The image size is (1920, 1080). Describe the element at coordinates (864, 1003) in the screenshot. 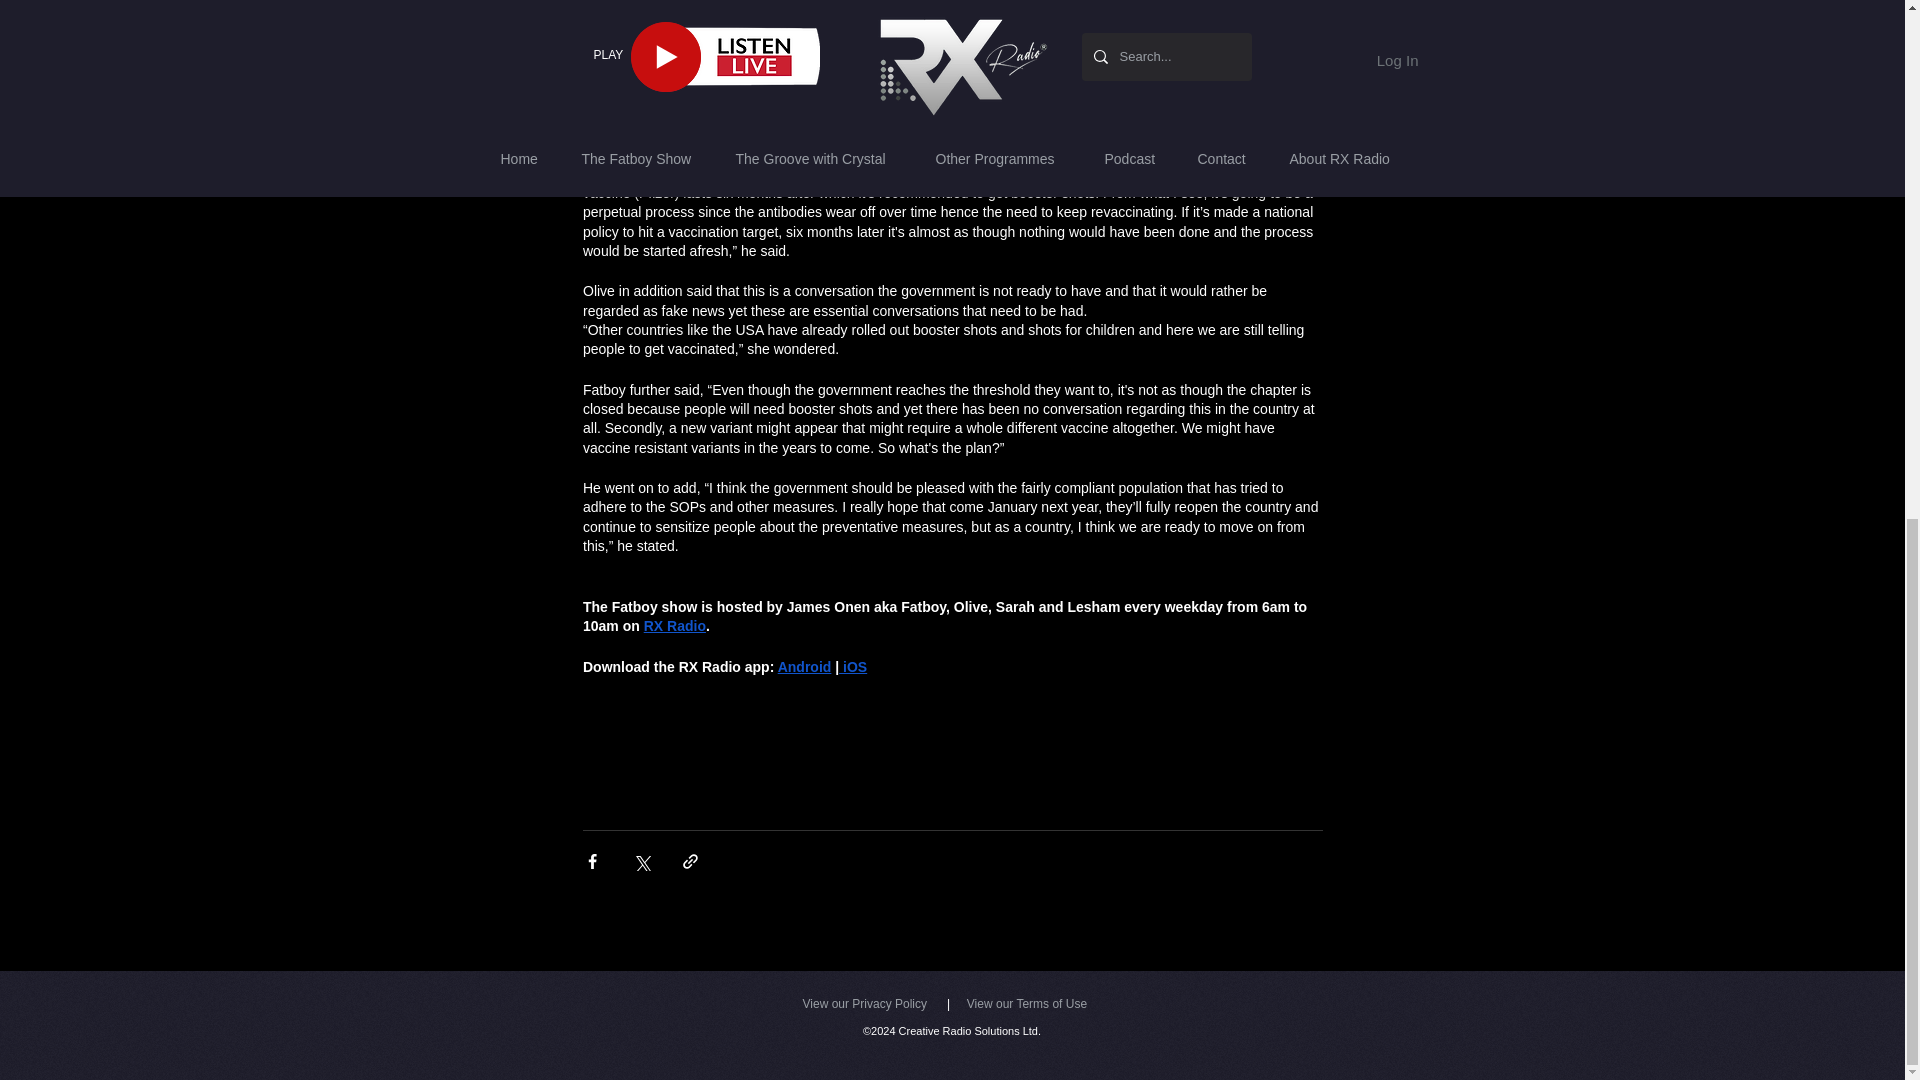

I see `View our Privacy Policy` at that location.